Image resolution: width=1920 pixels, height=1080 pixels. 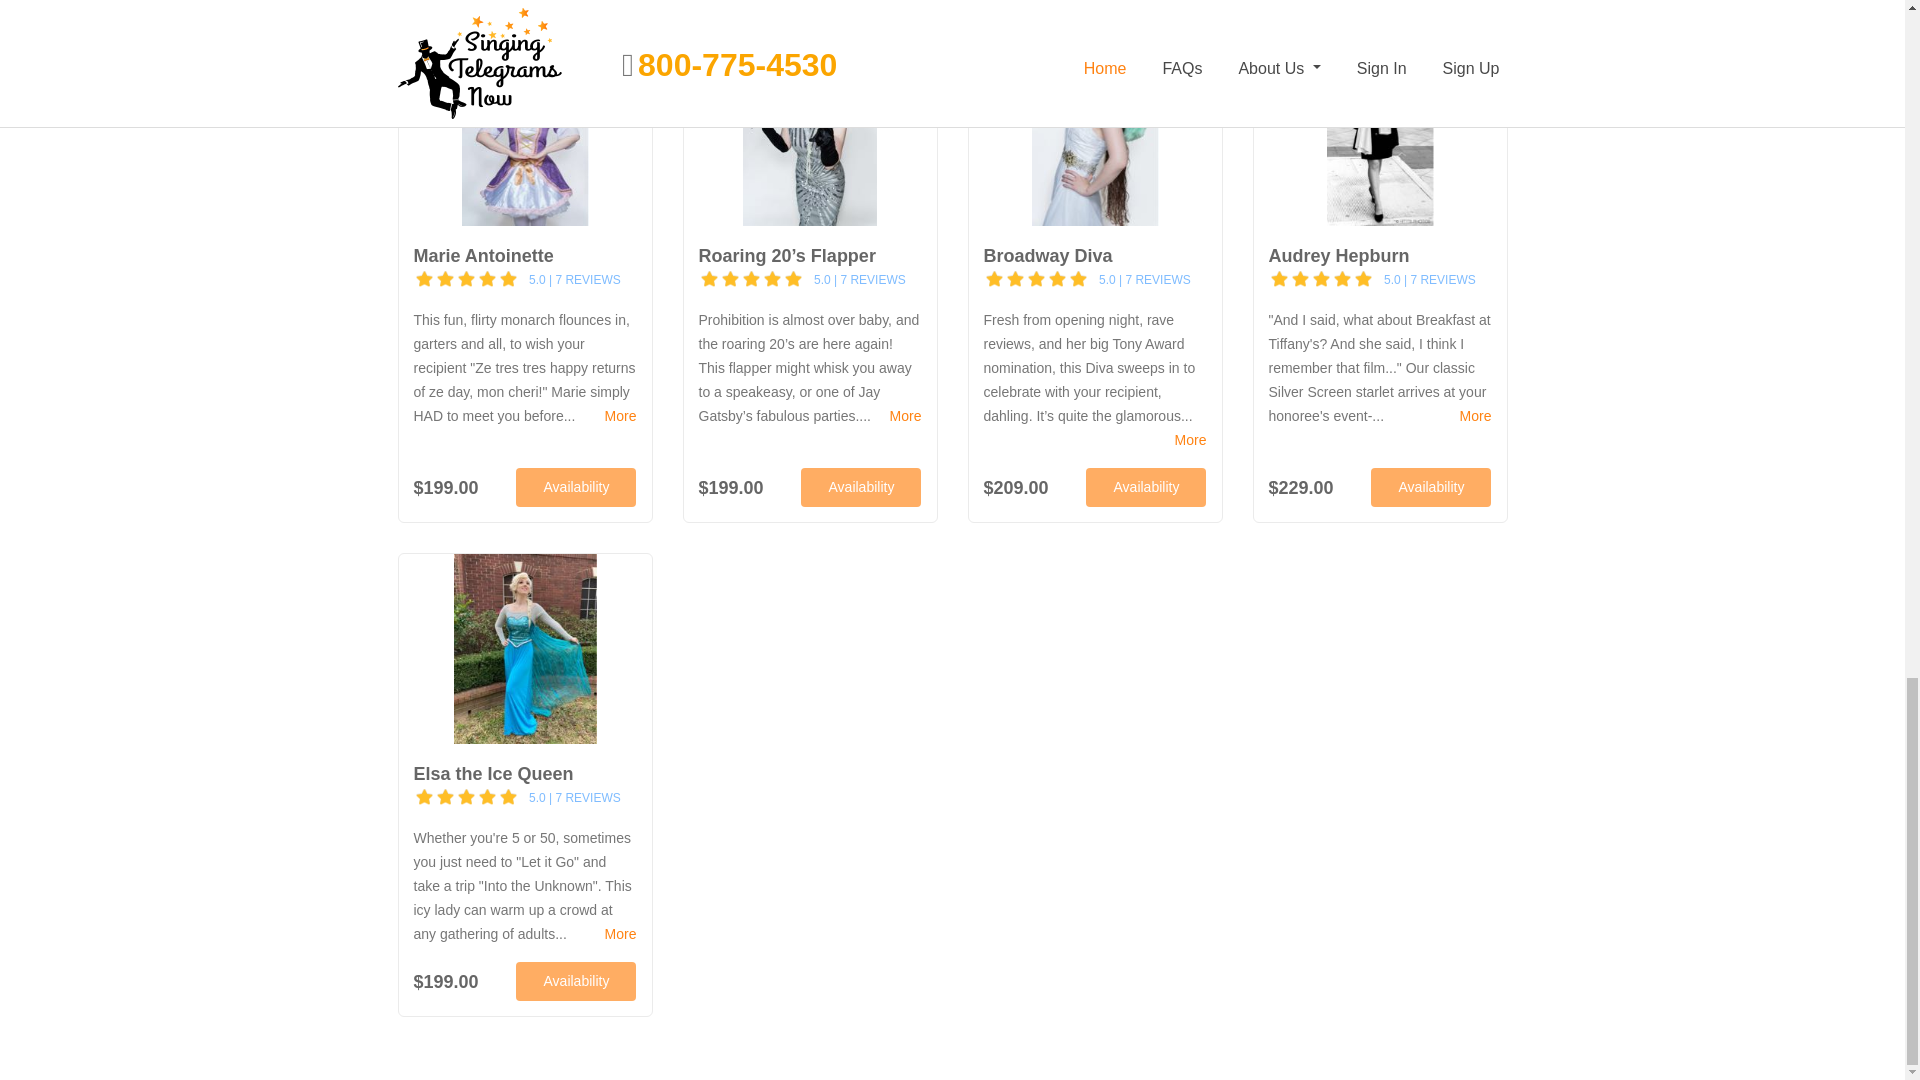 I want to click on Availability, so click(x=576, y=486).